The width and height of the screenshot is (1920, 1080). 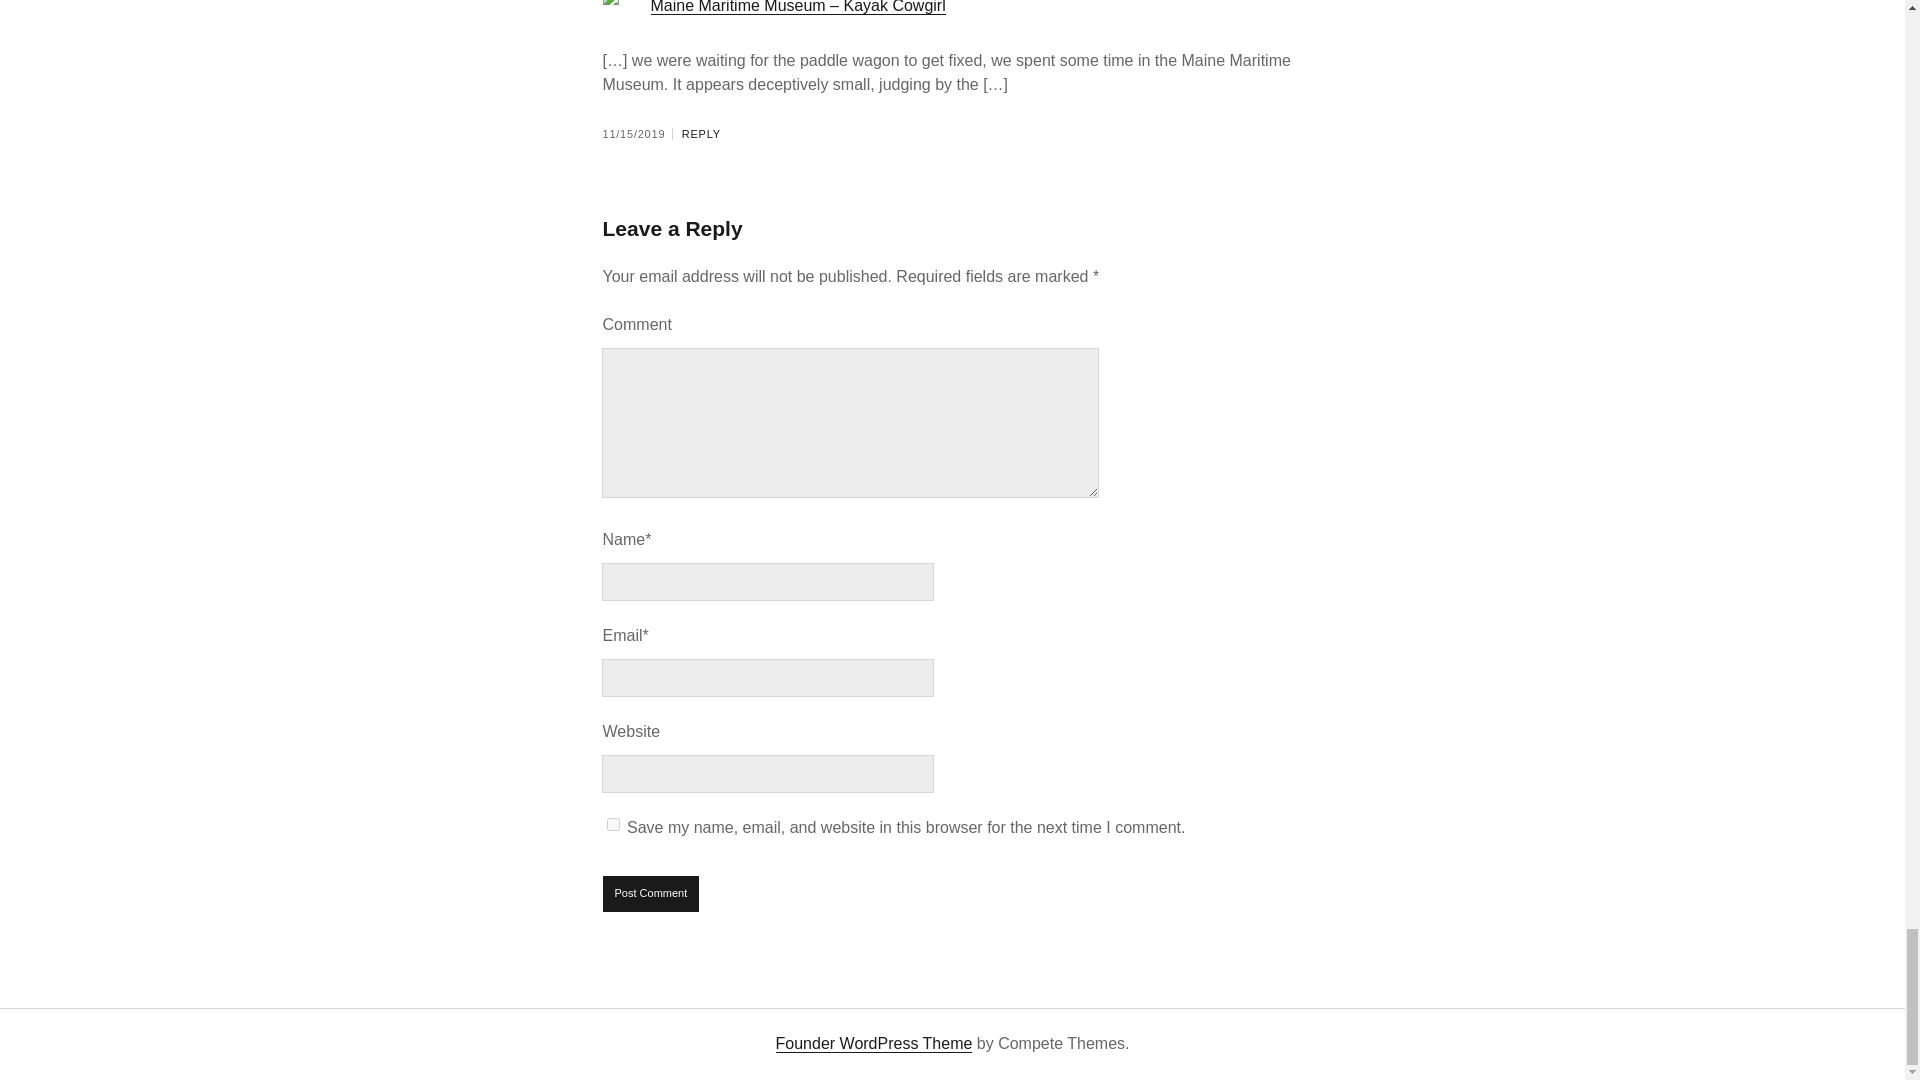 I want to click on REPLY, so click(x=701, y=134).